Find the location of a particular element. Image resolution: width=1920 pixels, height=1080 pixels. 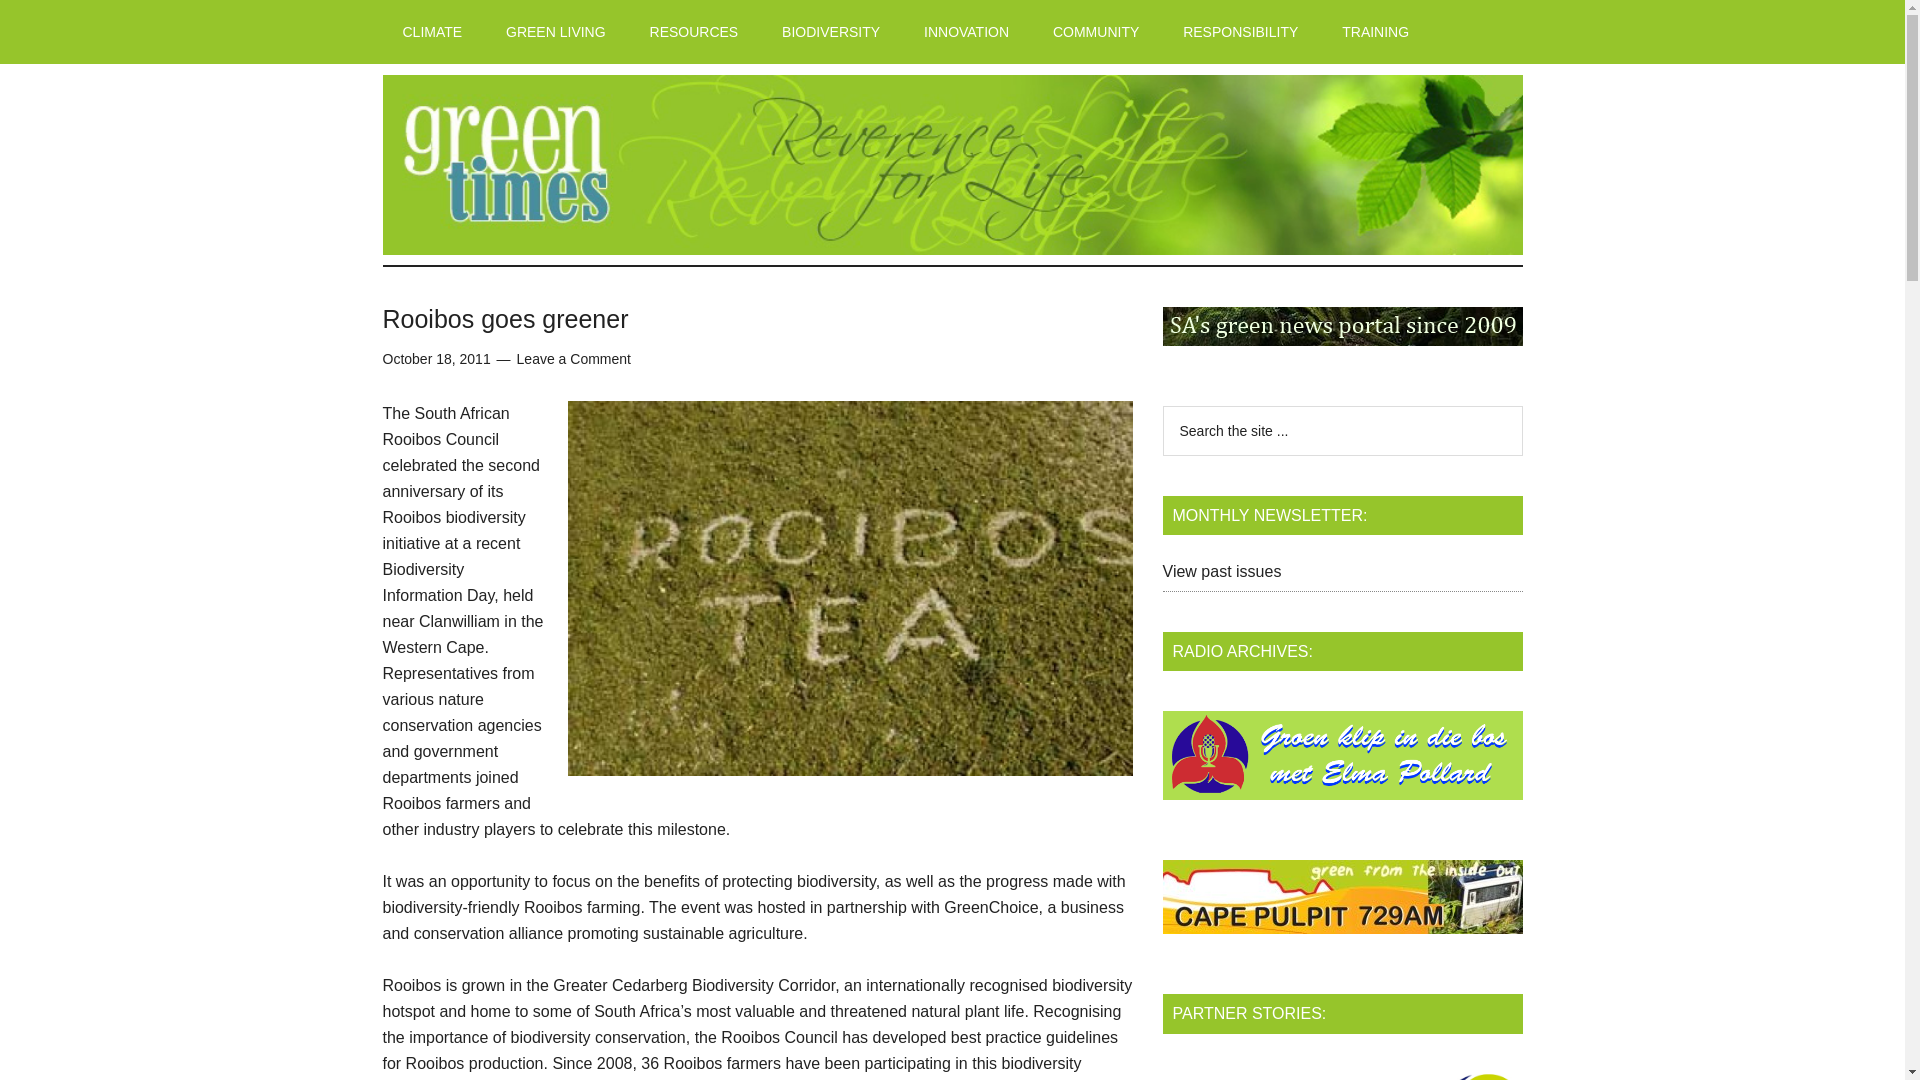

GREEN LIVING is located at coordinates (555, 32).